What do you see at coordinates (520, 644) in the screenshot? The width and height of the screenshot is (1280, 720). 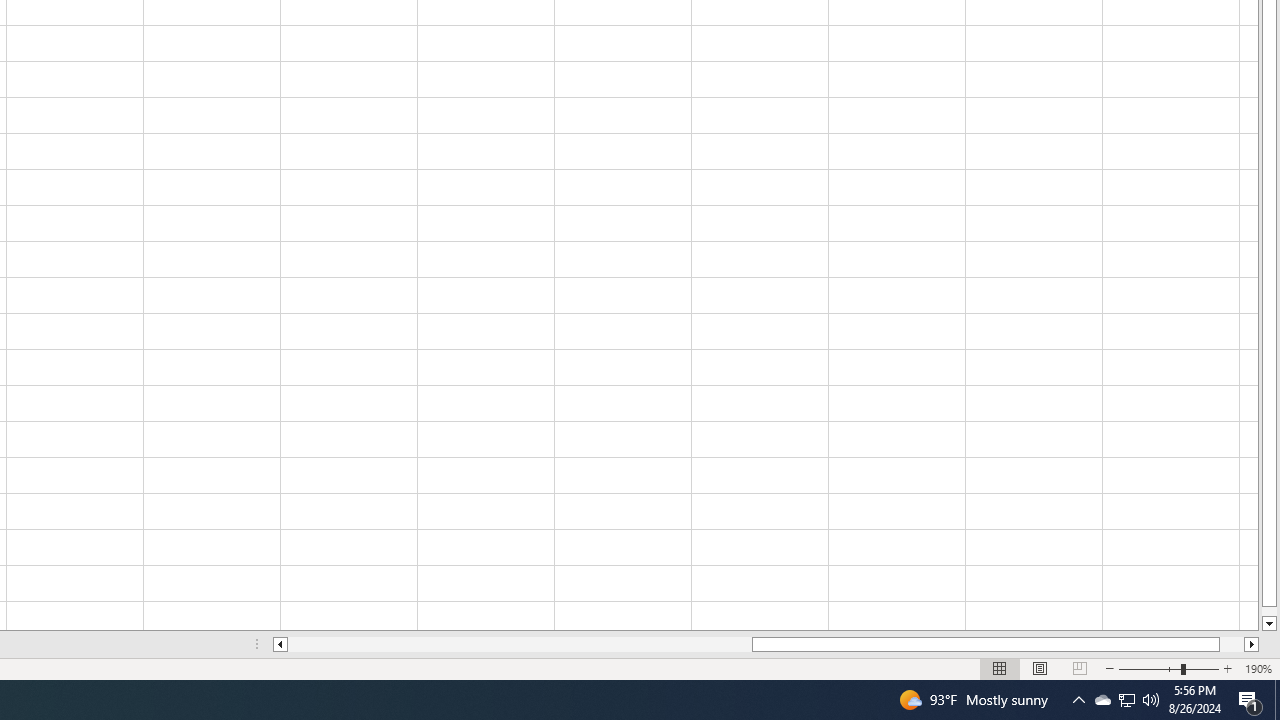 I see `Page left` at bounding box center [520, 644].